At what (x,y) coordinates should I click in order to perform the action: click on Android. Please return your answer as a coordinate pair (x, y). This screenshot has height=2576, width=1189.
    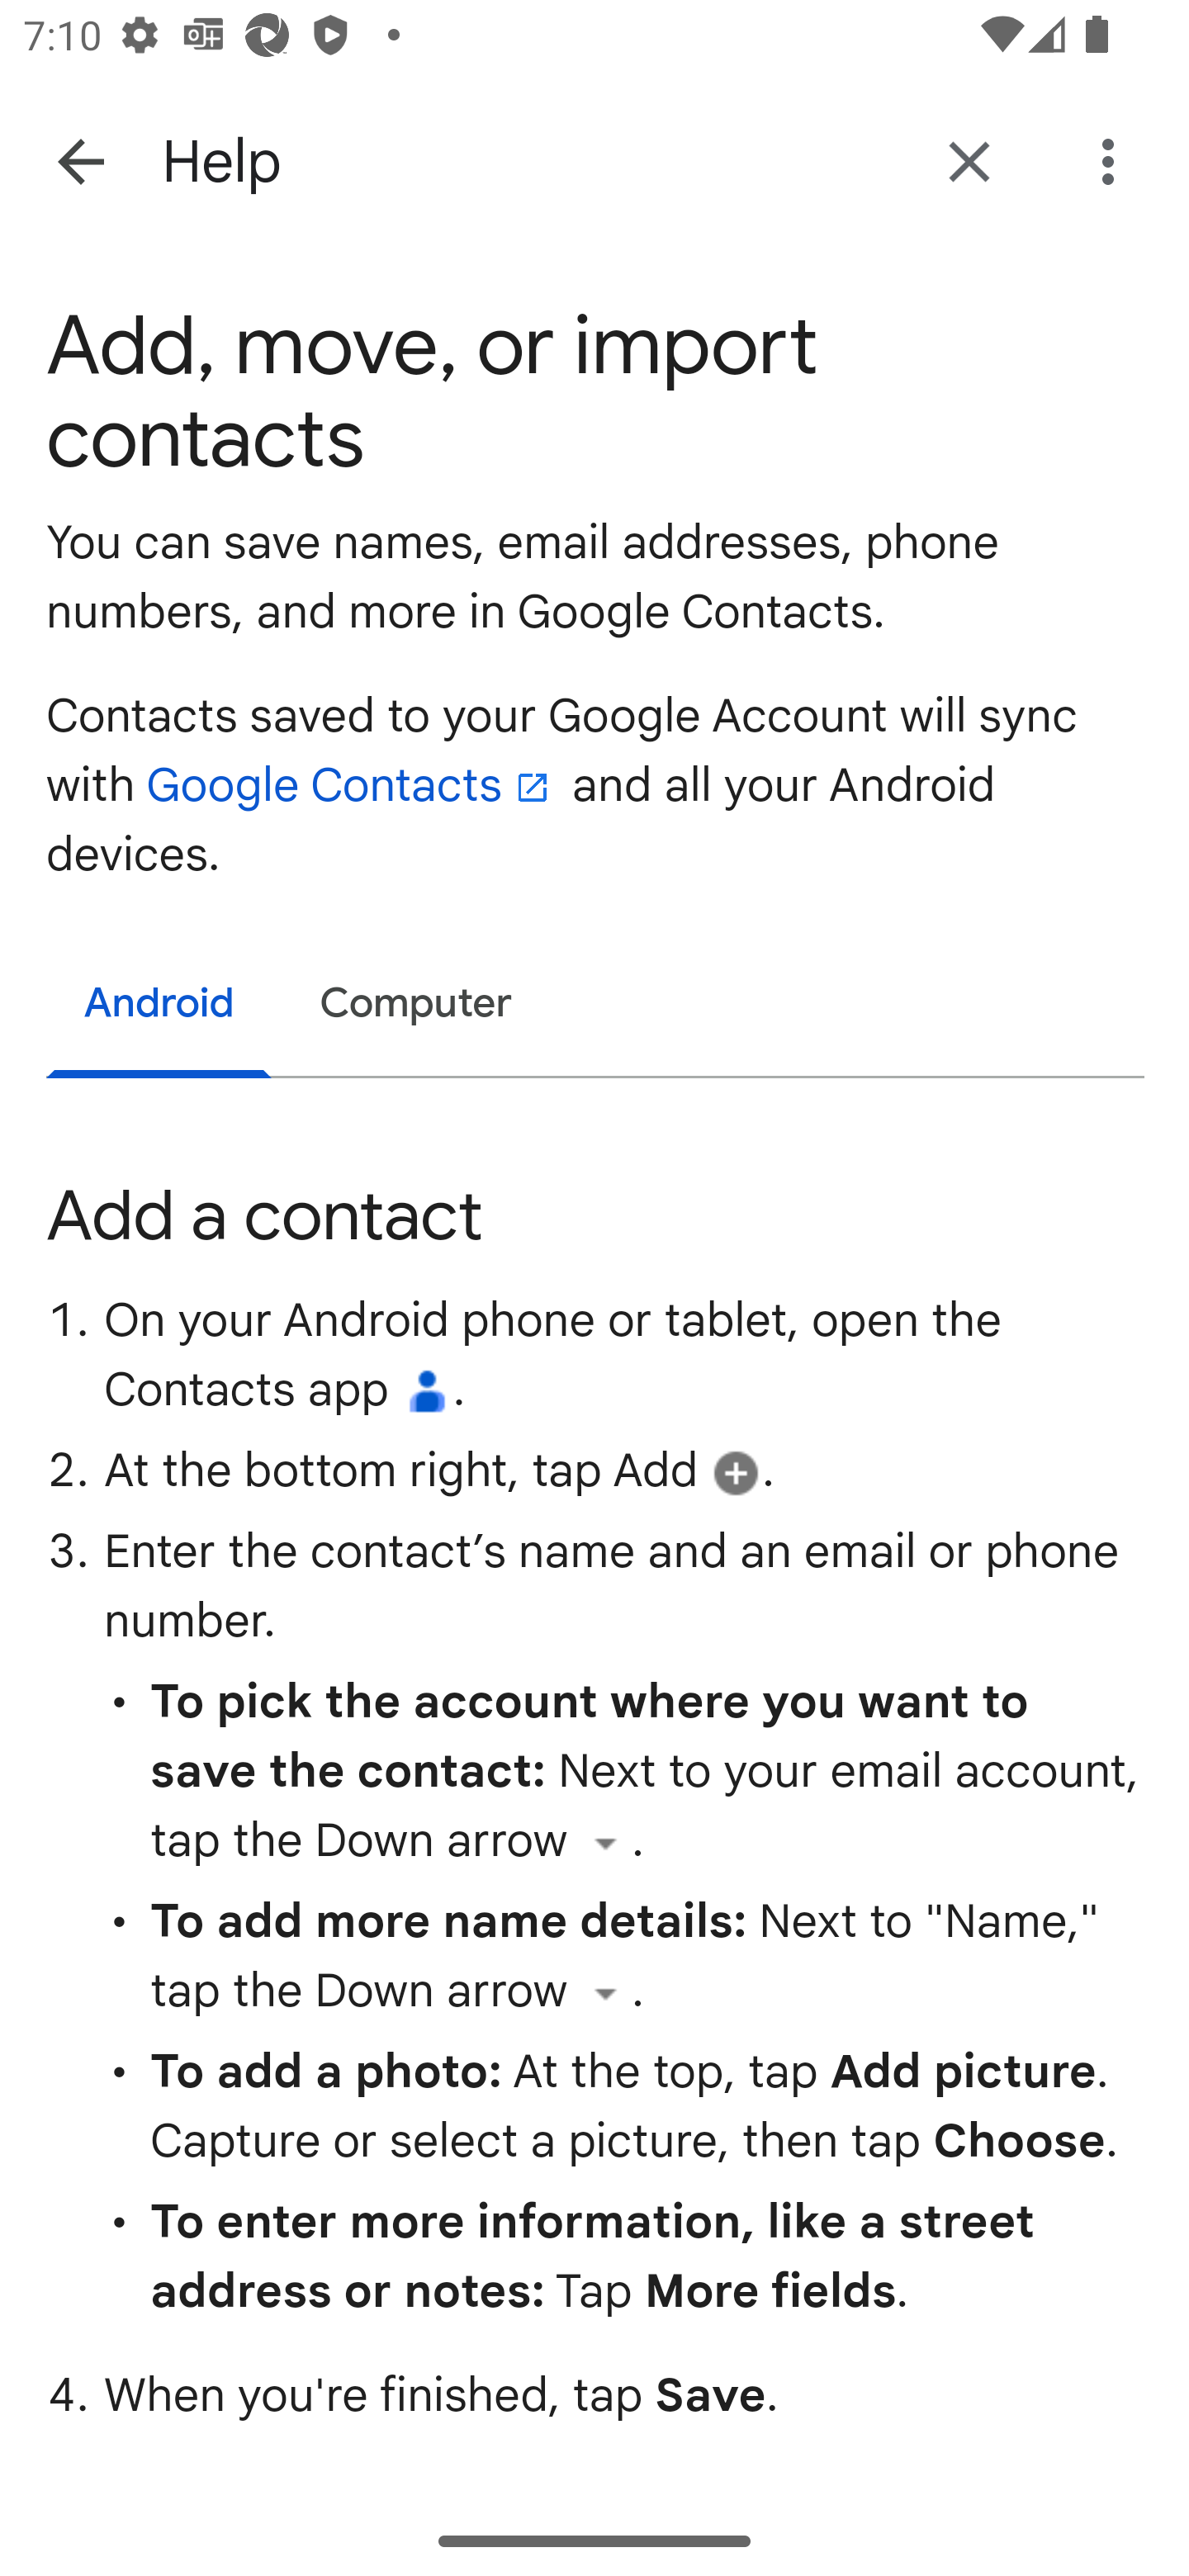
    Looking at the image, I should click on (160, 1008).